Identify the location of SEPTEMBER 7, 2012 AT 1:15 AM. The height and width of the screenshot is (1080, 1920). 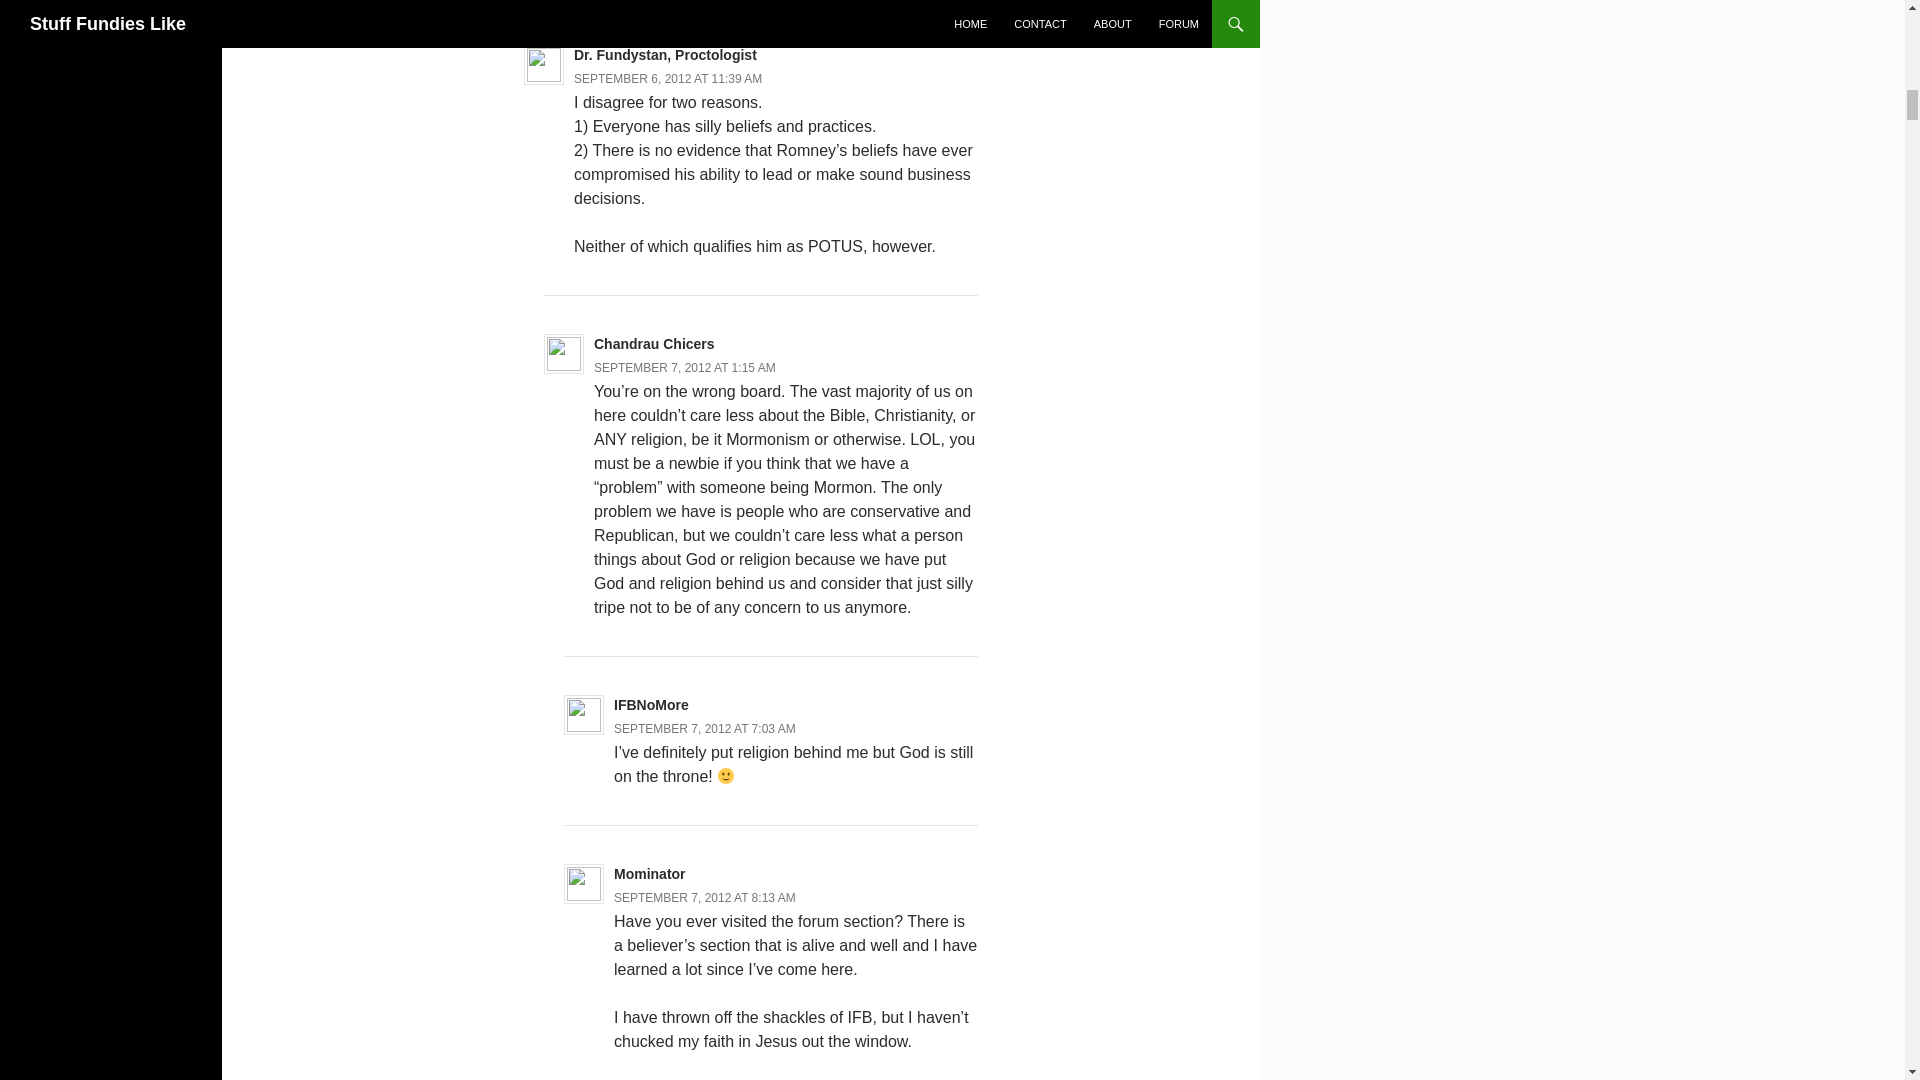
(684, 367).